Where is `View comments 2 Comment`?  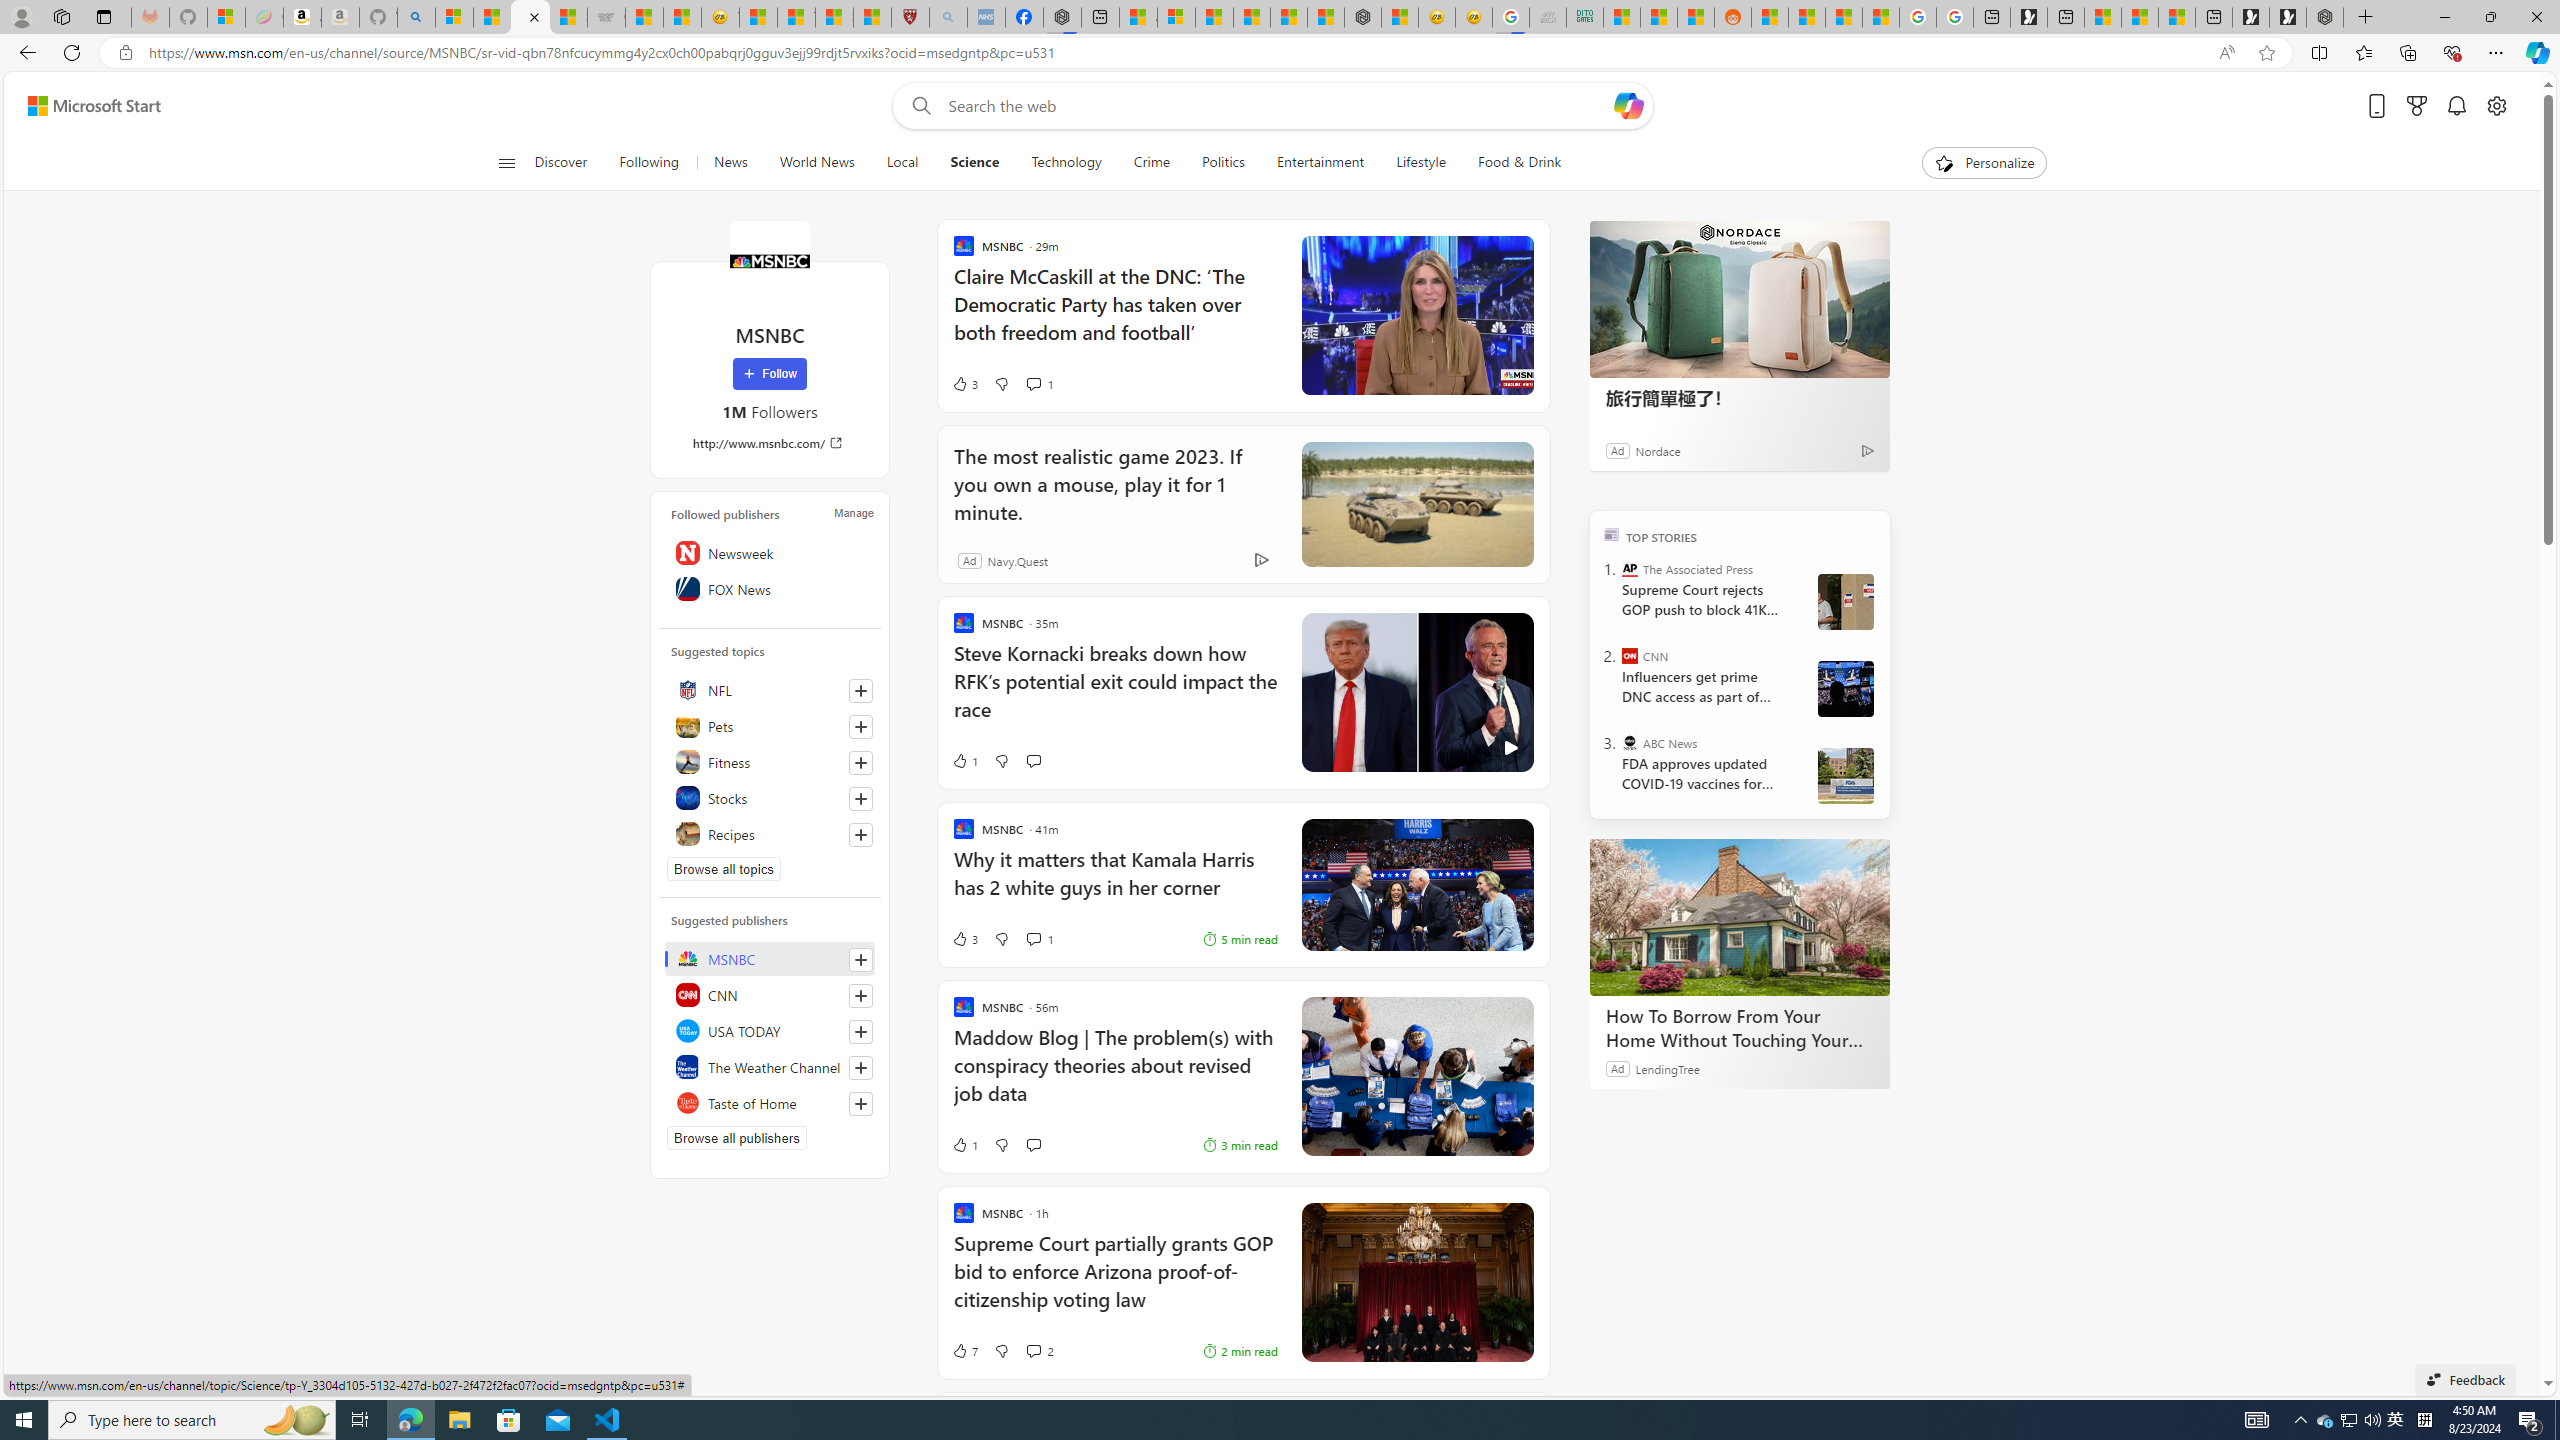
View comments 2 Comment is located at coordinates (1032, 1351).